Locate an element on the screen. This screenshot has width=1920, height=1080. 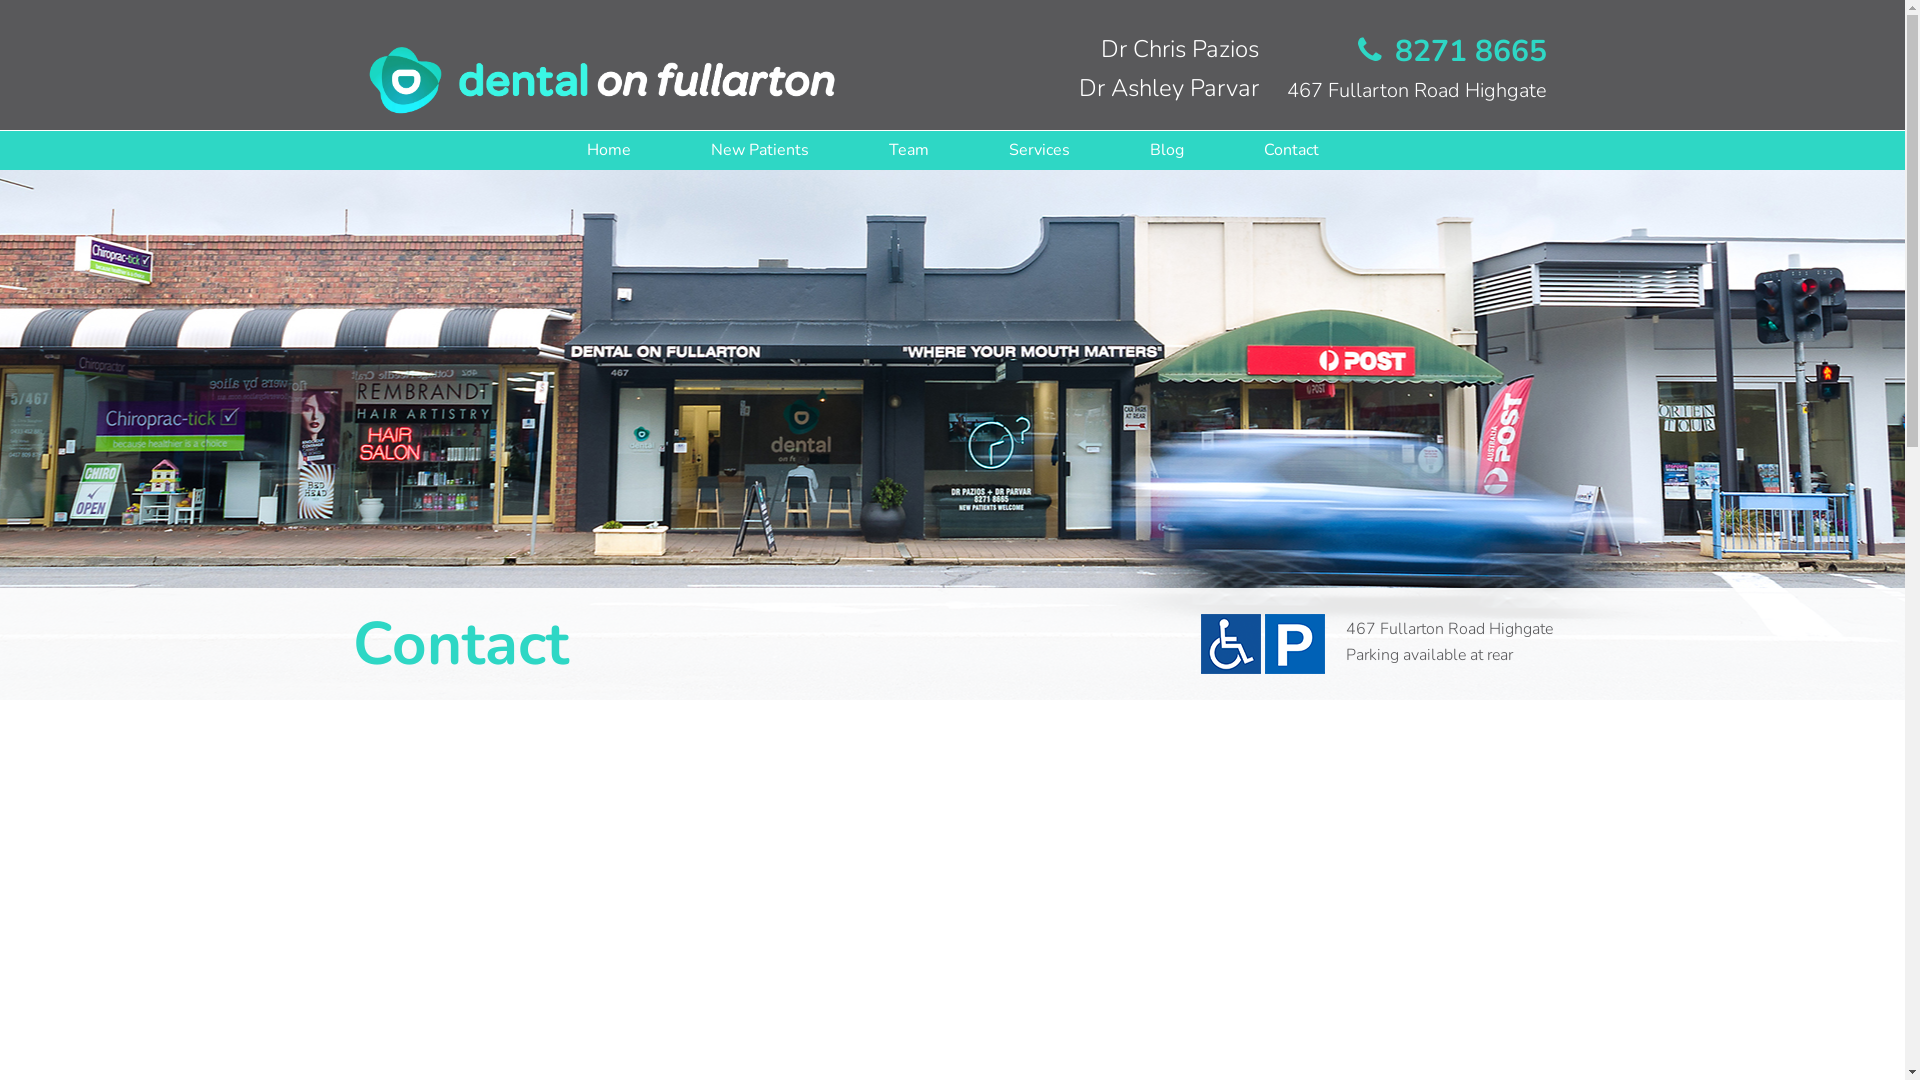
Home is located at coordinates (608, 150).